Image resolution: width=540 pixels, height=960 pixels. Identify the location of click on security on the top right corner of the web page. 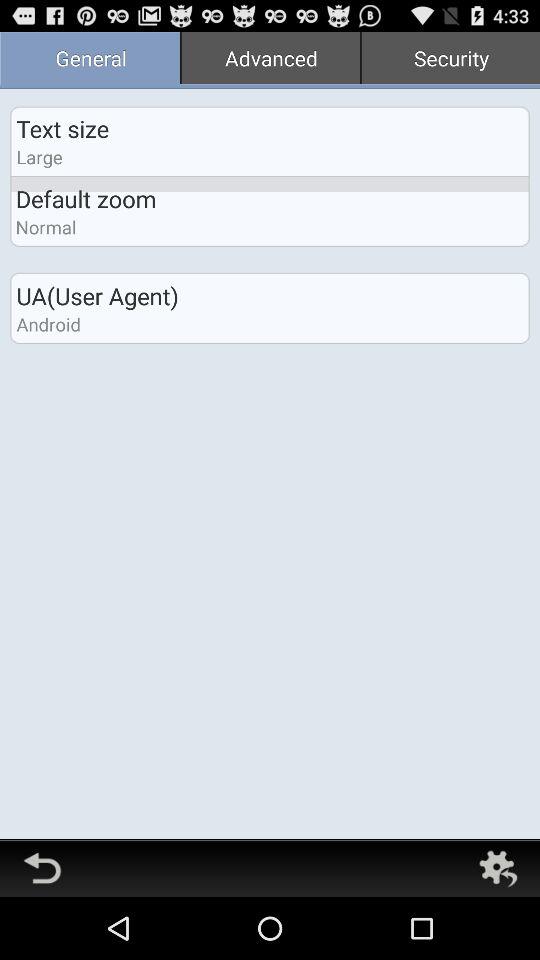
(450, 60).